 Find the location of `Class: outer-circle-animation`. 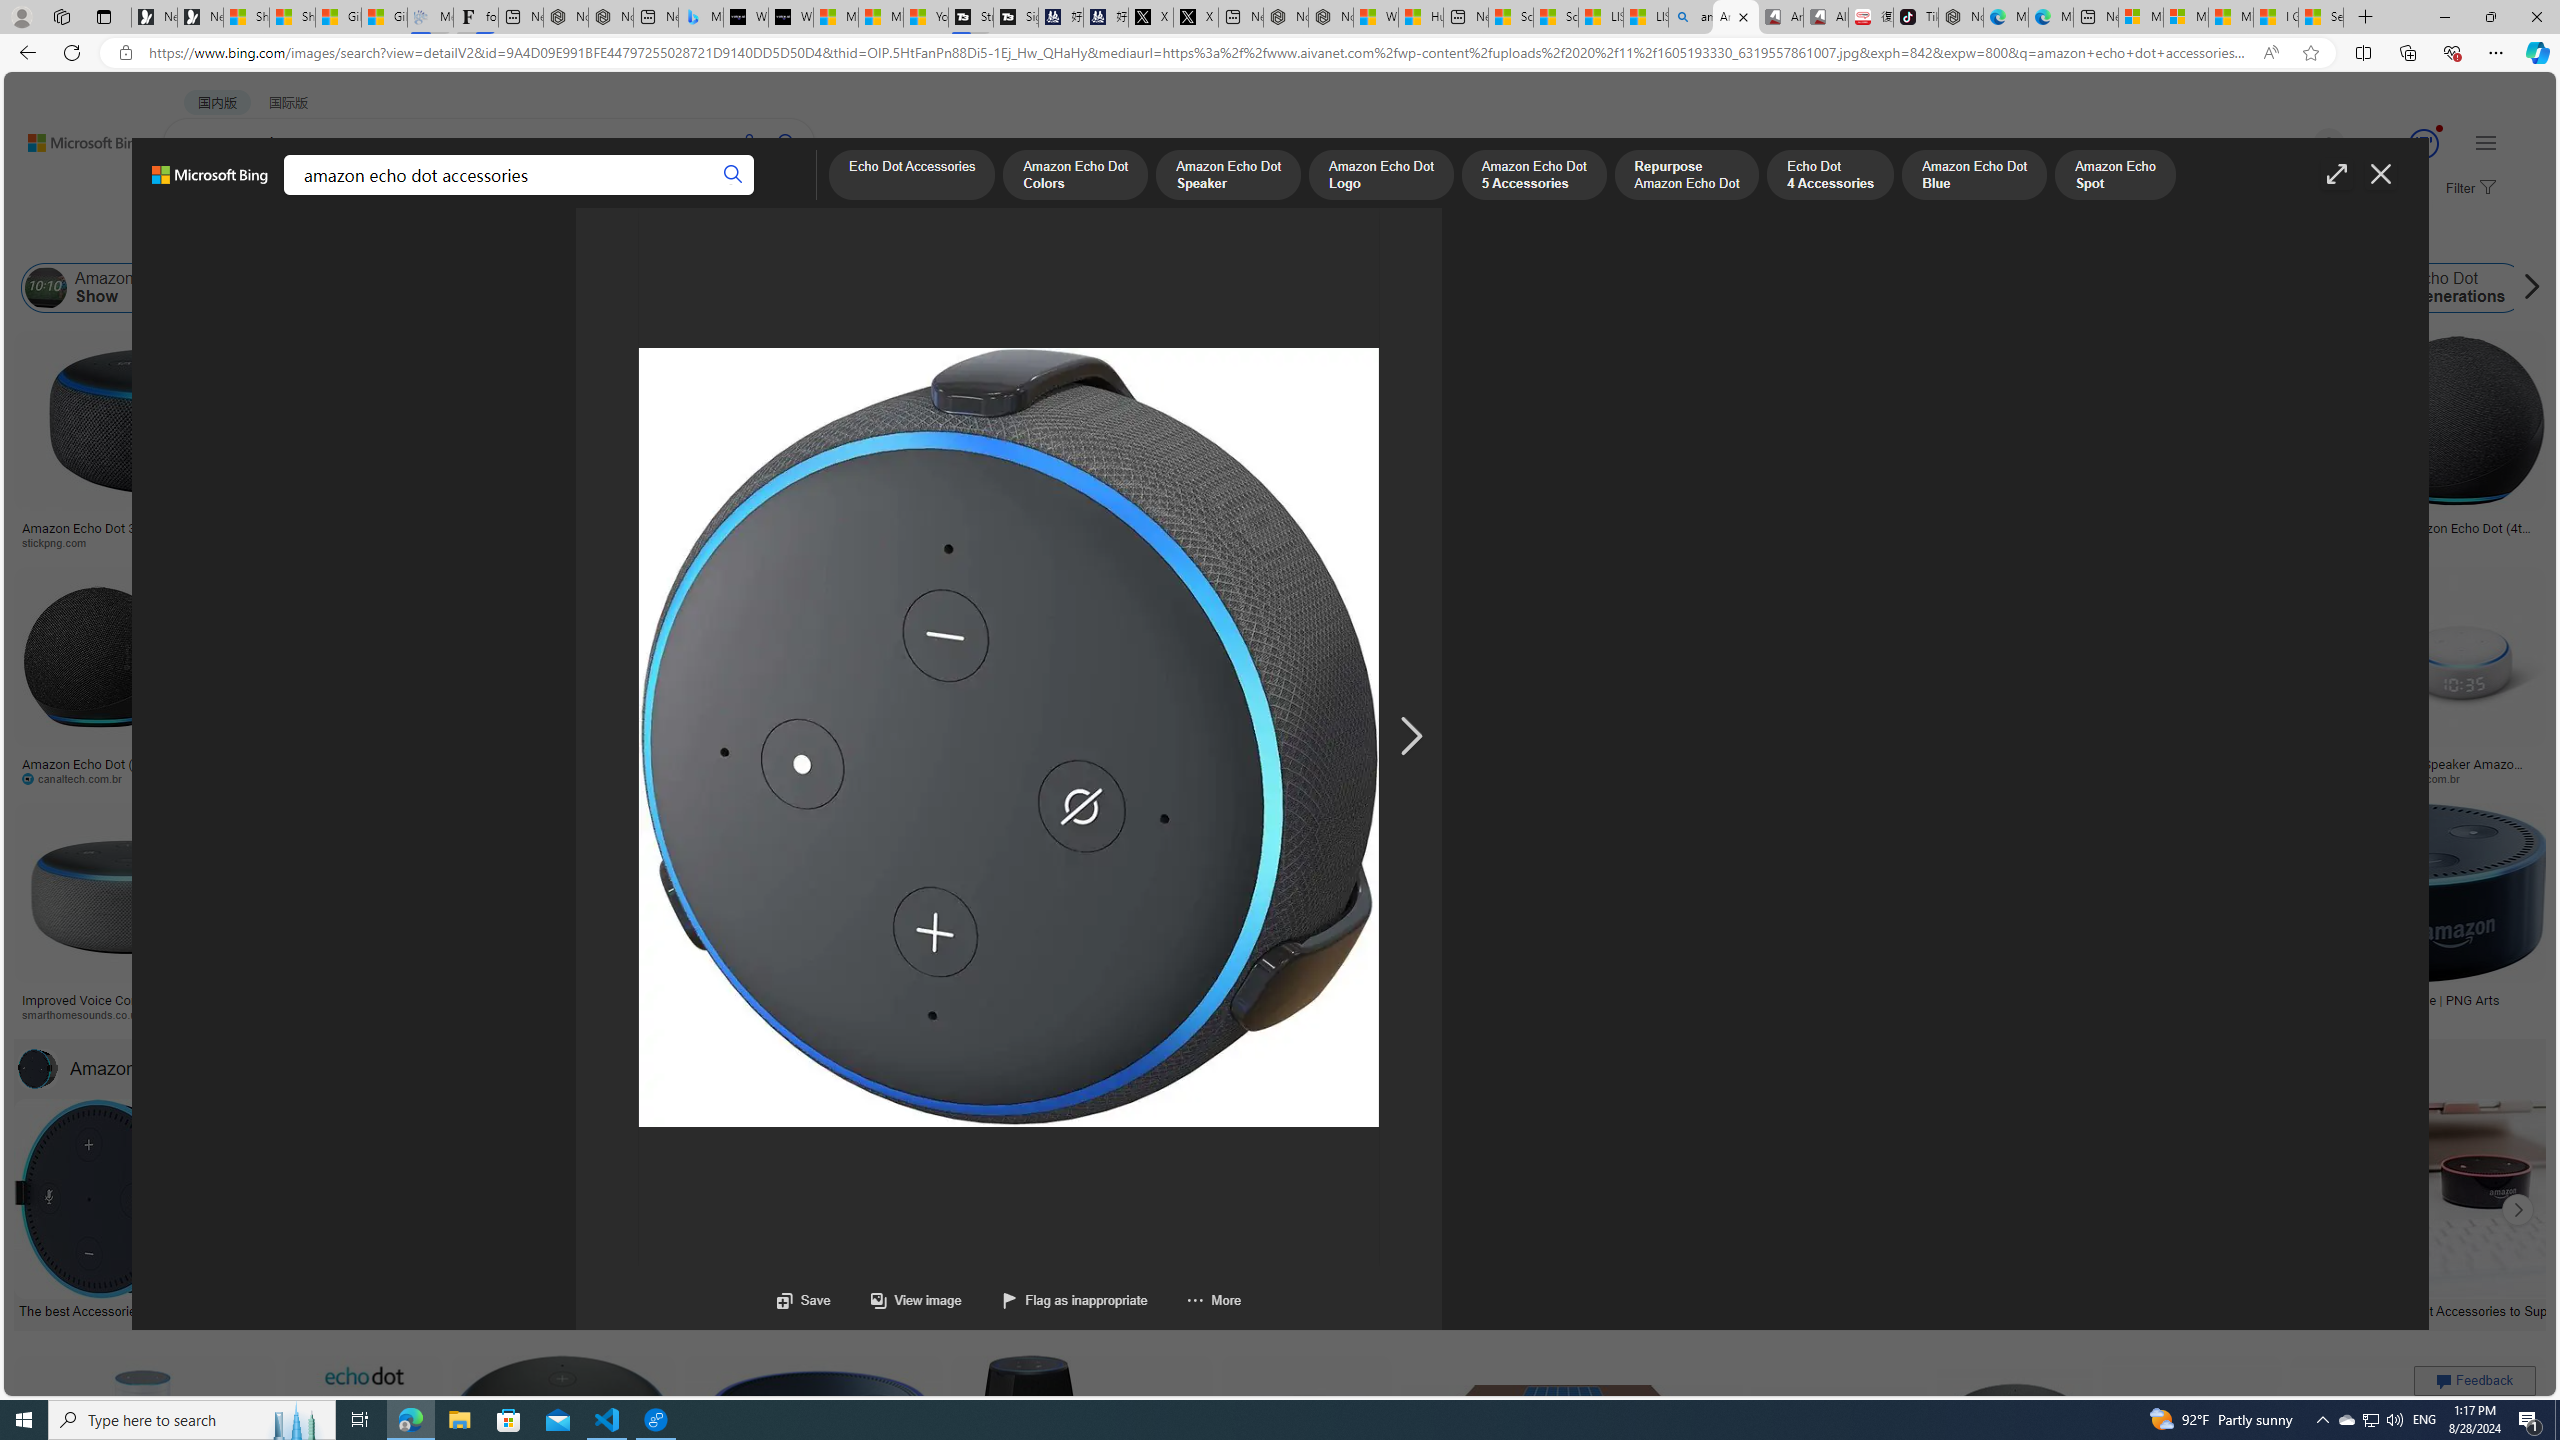

Class: outer-circle-animation is located at coordinates (2424, 144).